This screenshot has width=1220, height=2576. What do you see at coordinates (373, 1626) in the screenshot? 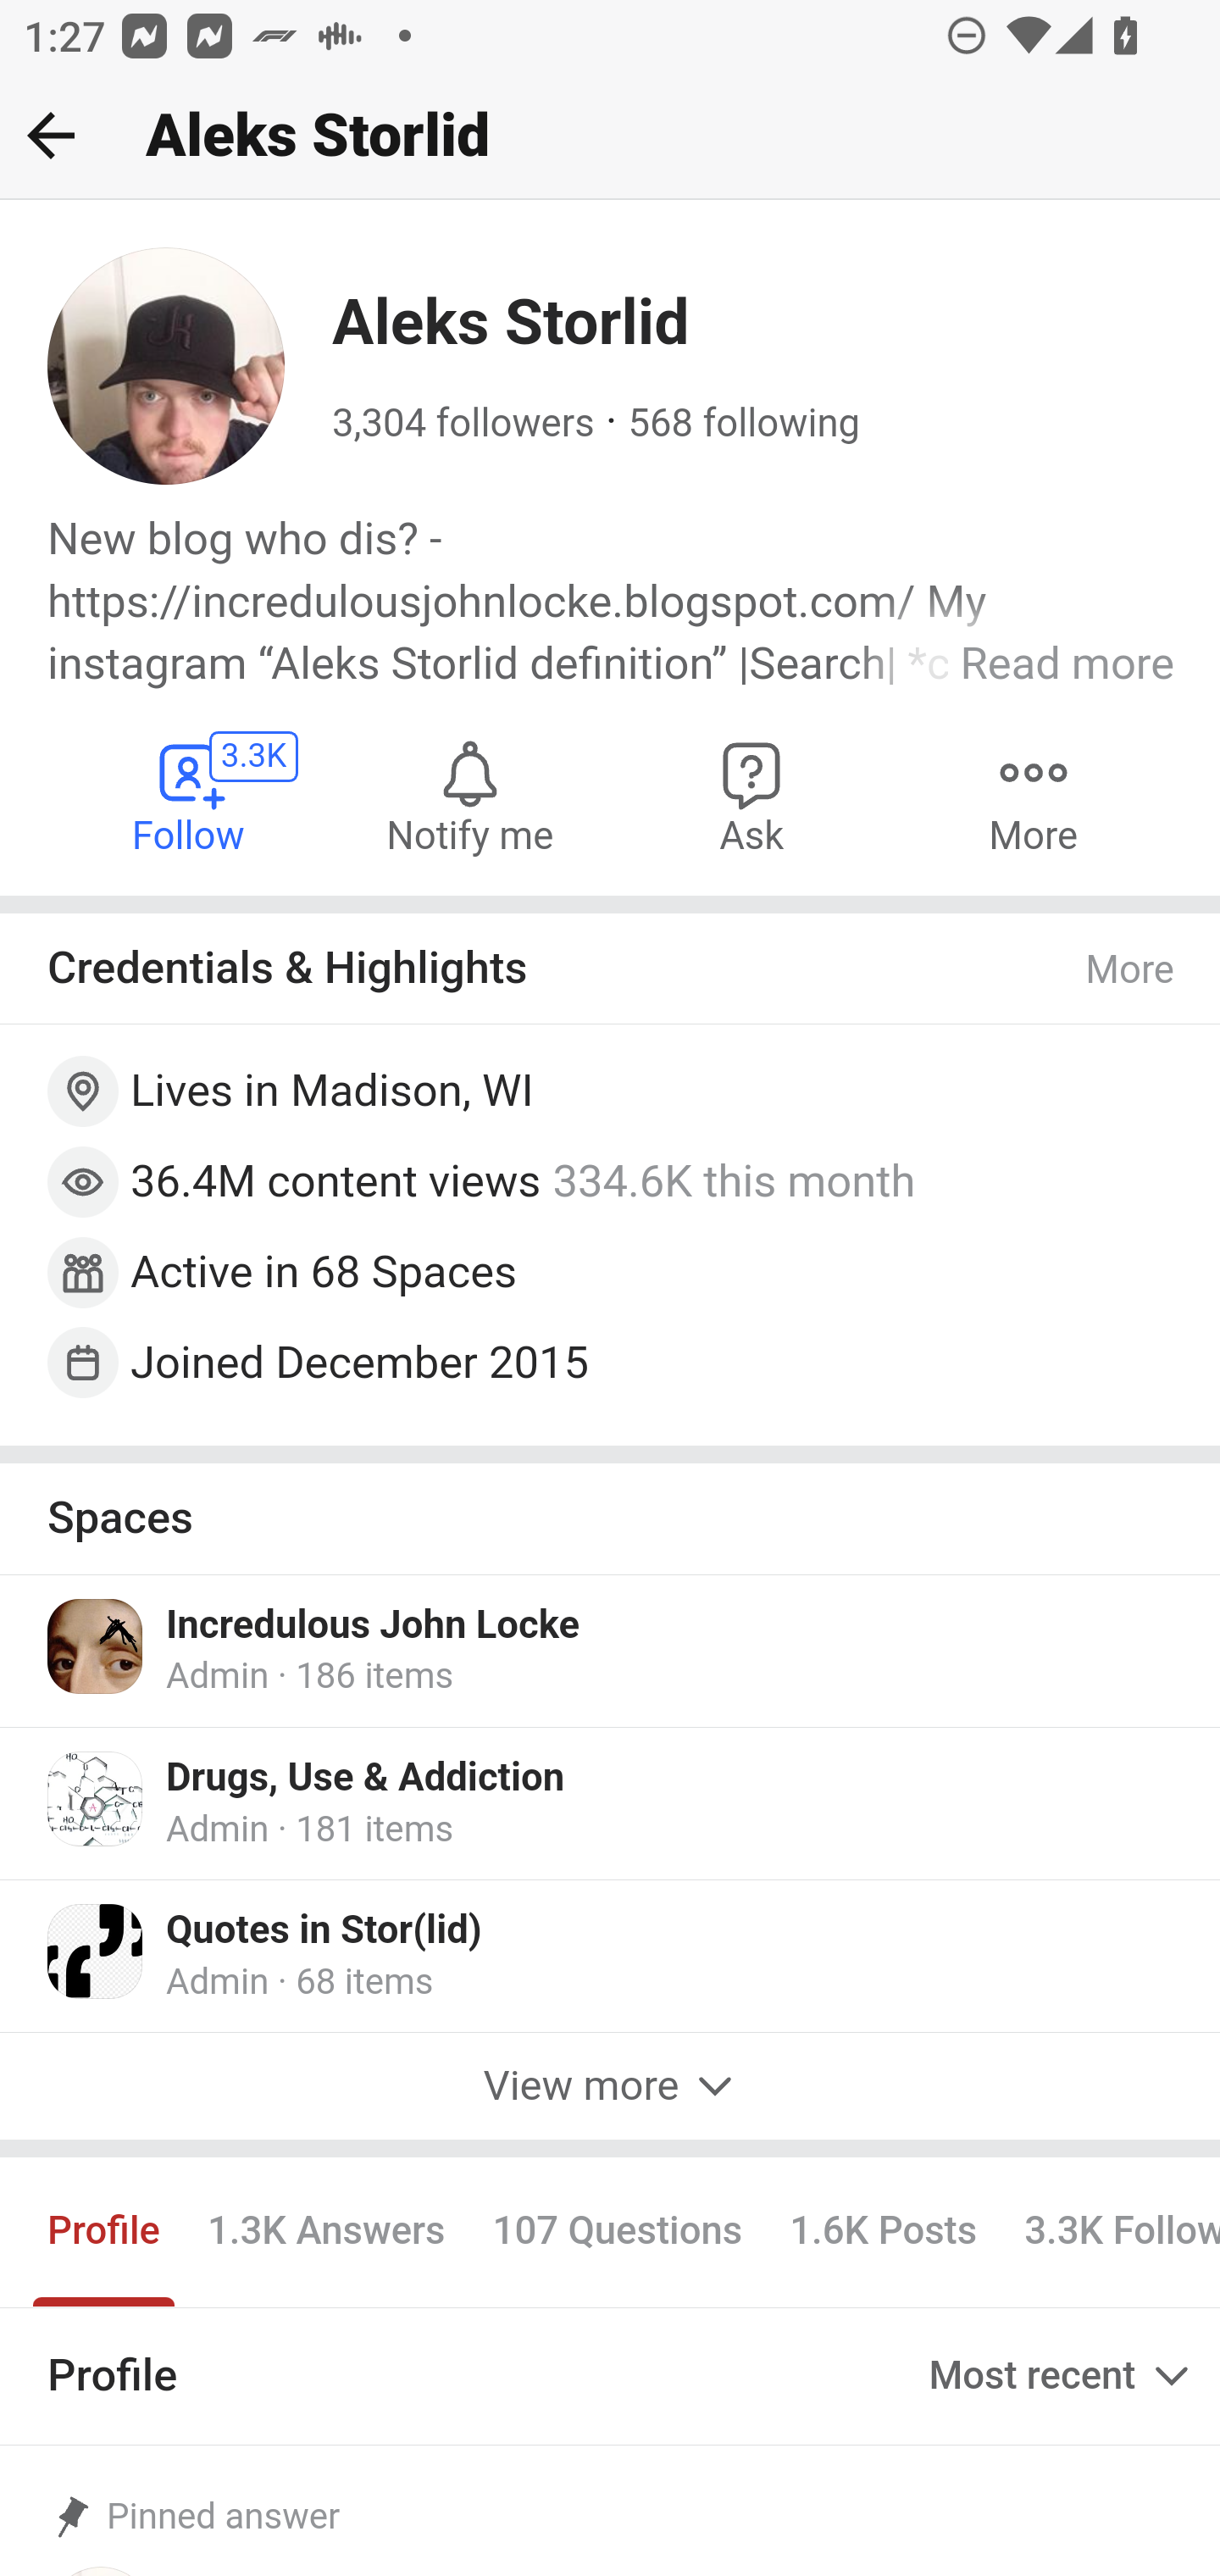
I see `Incredulous John Locke` at bounding box center [373, 1626].